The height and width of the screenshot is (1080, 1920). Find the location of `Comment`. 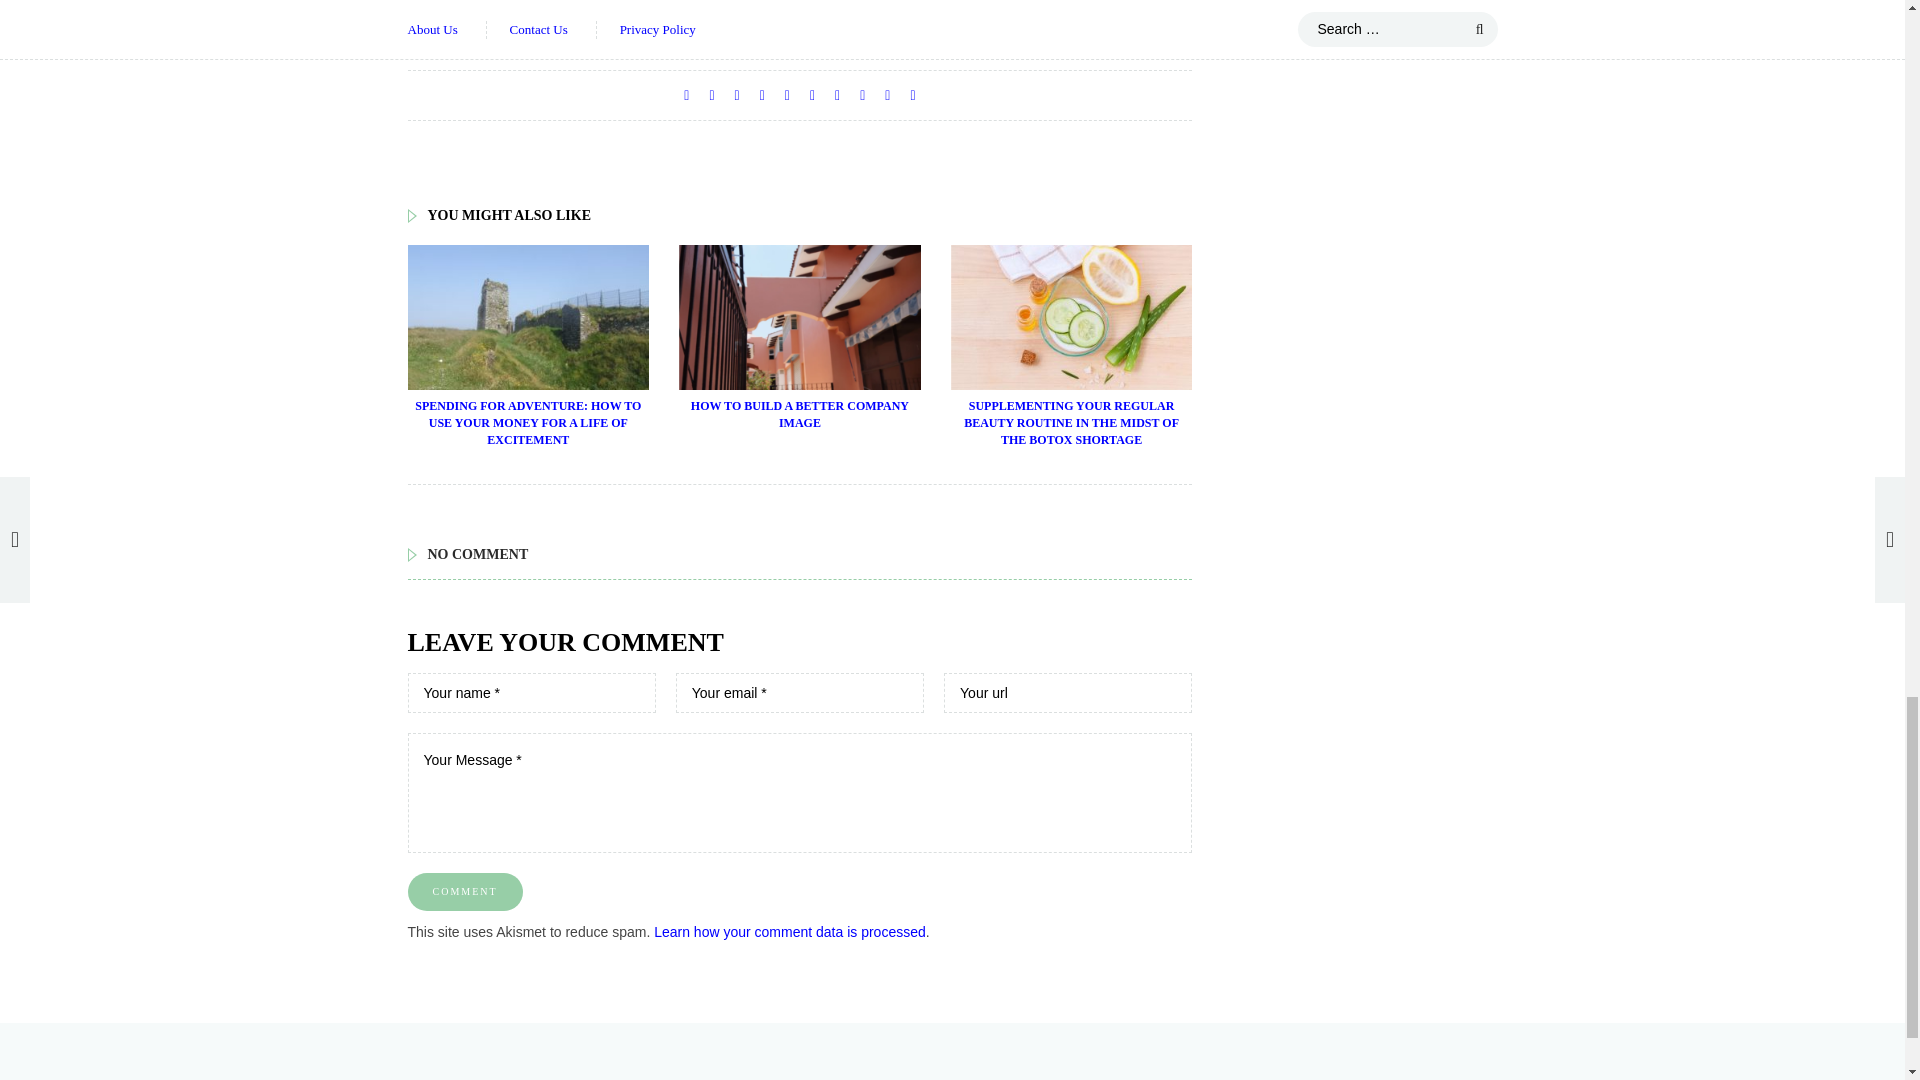

Comment is located at coordinates (464, 892).